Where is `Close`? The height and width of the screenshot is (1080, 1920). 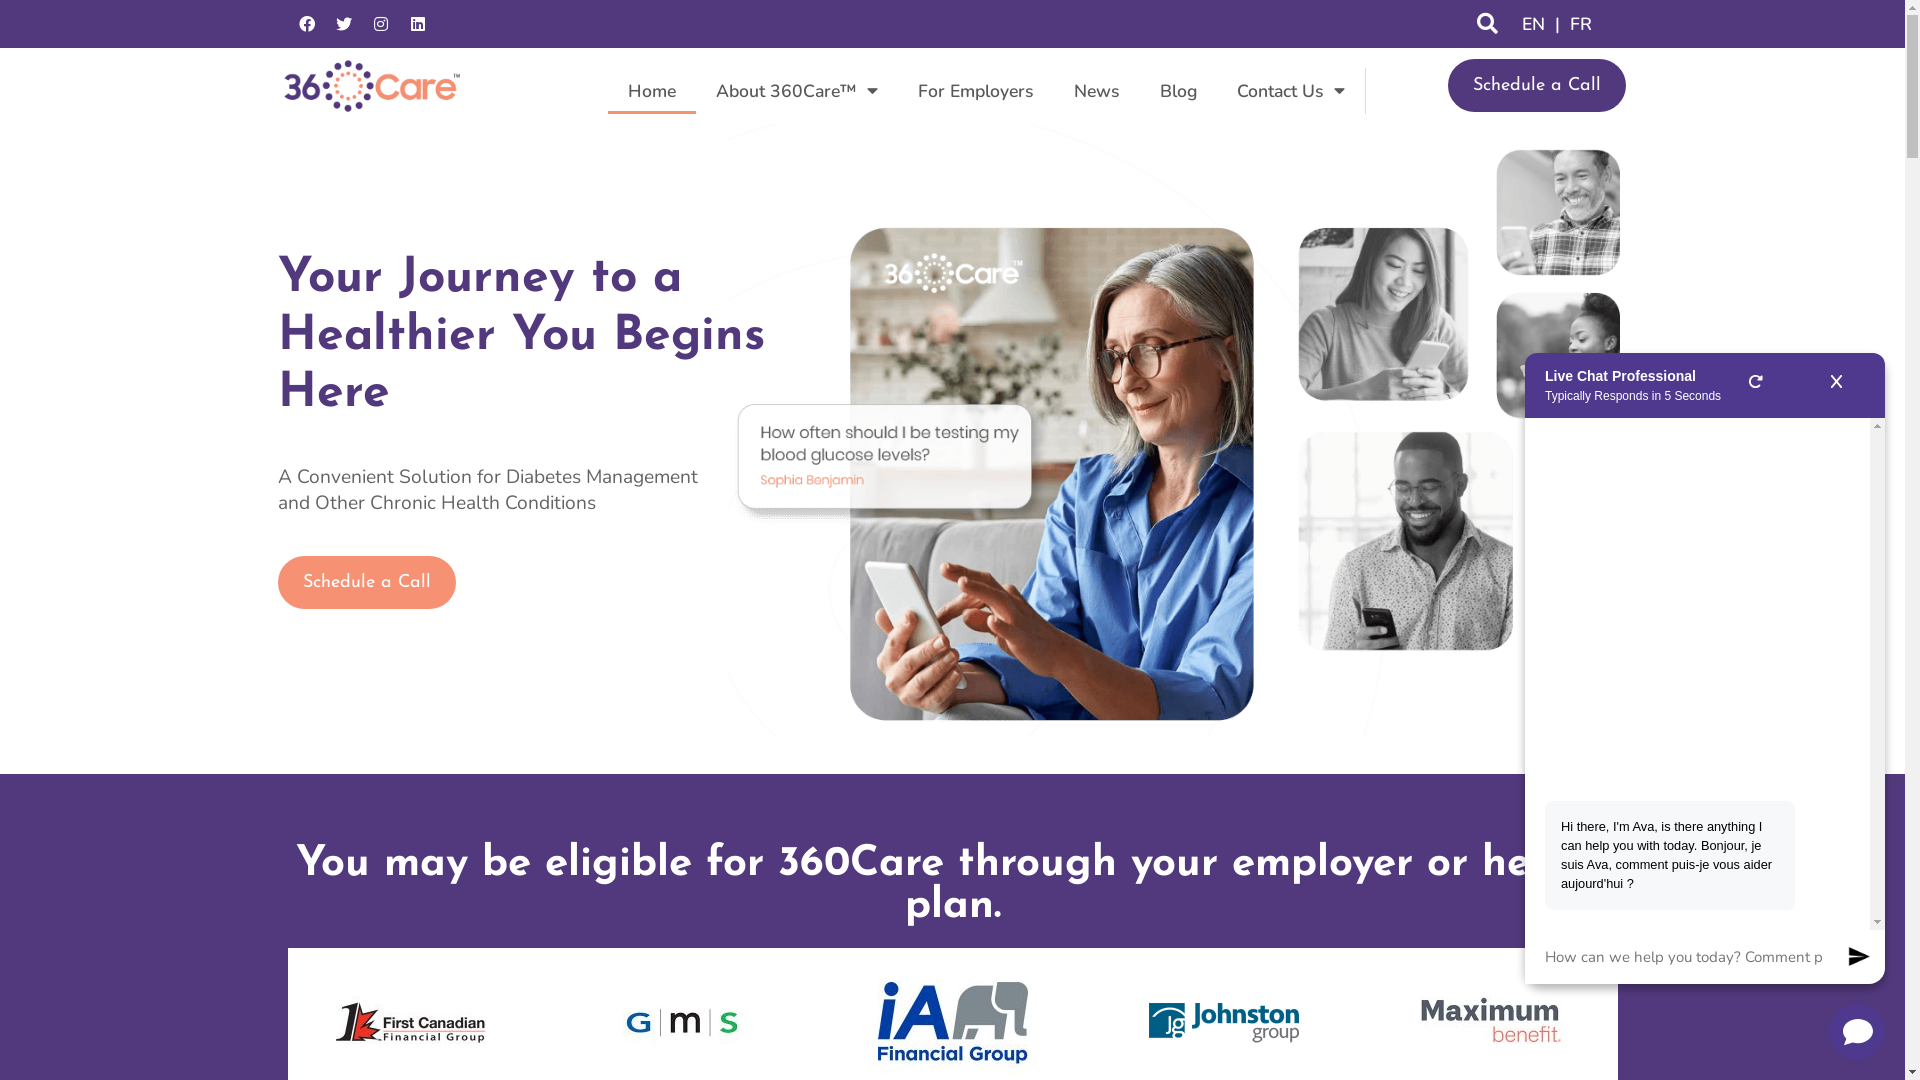 Close is located at coordinates (1836, 386).